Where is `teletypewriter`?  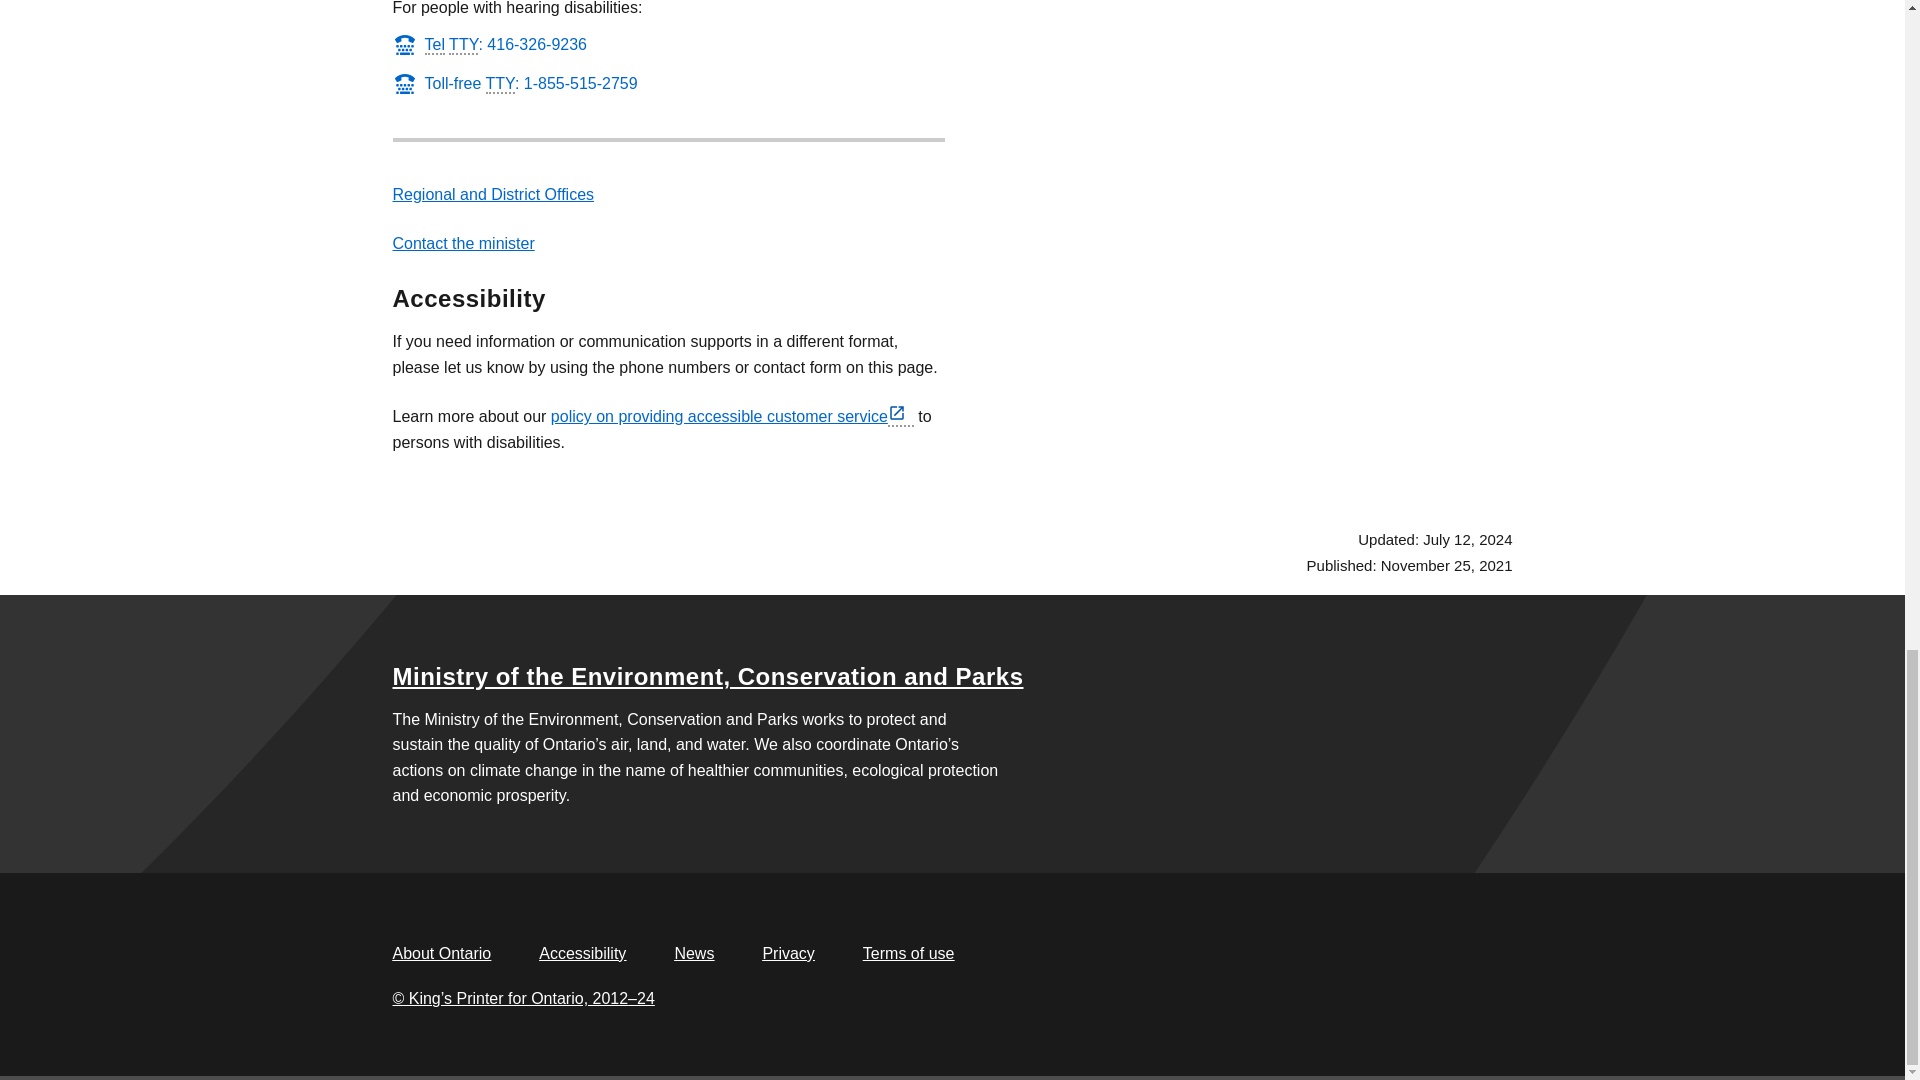
teletypewriter is located at coordinates (464, 45).